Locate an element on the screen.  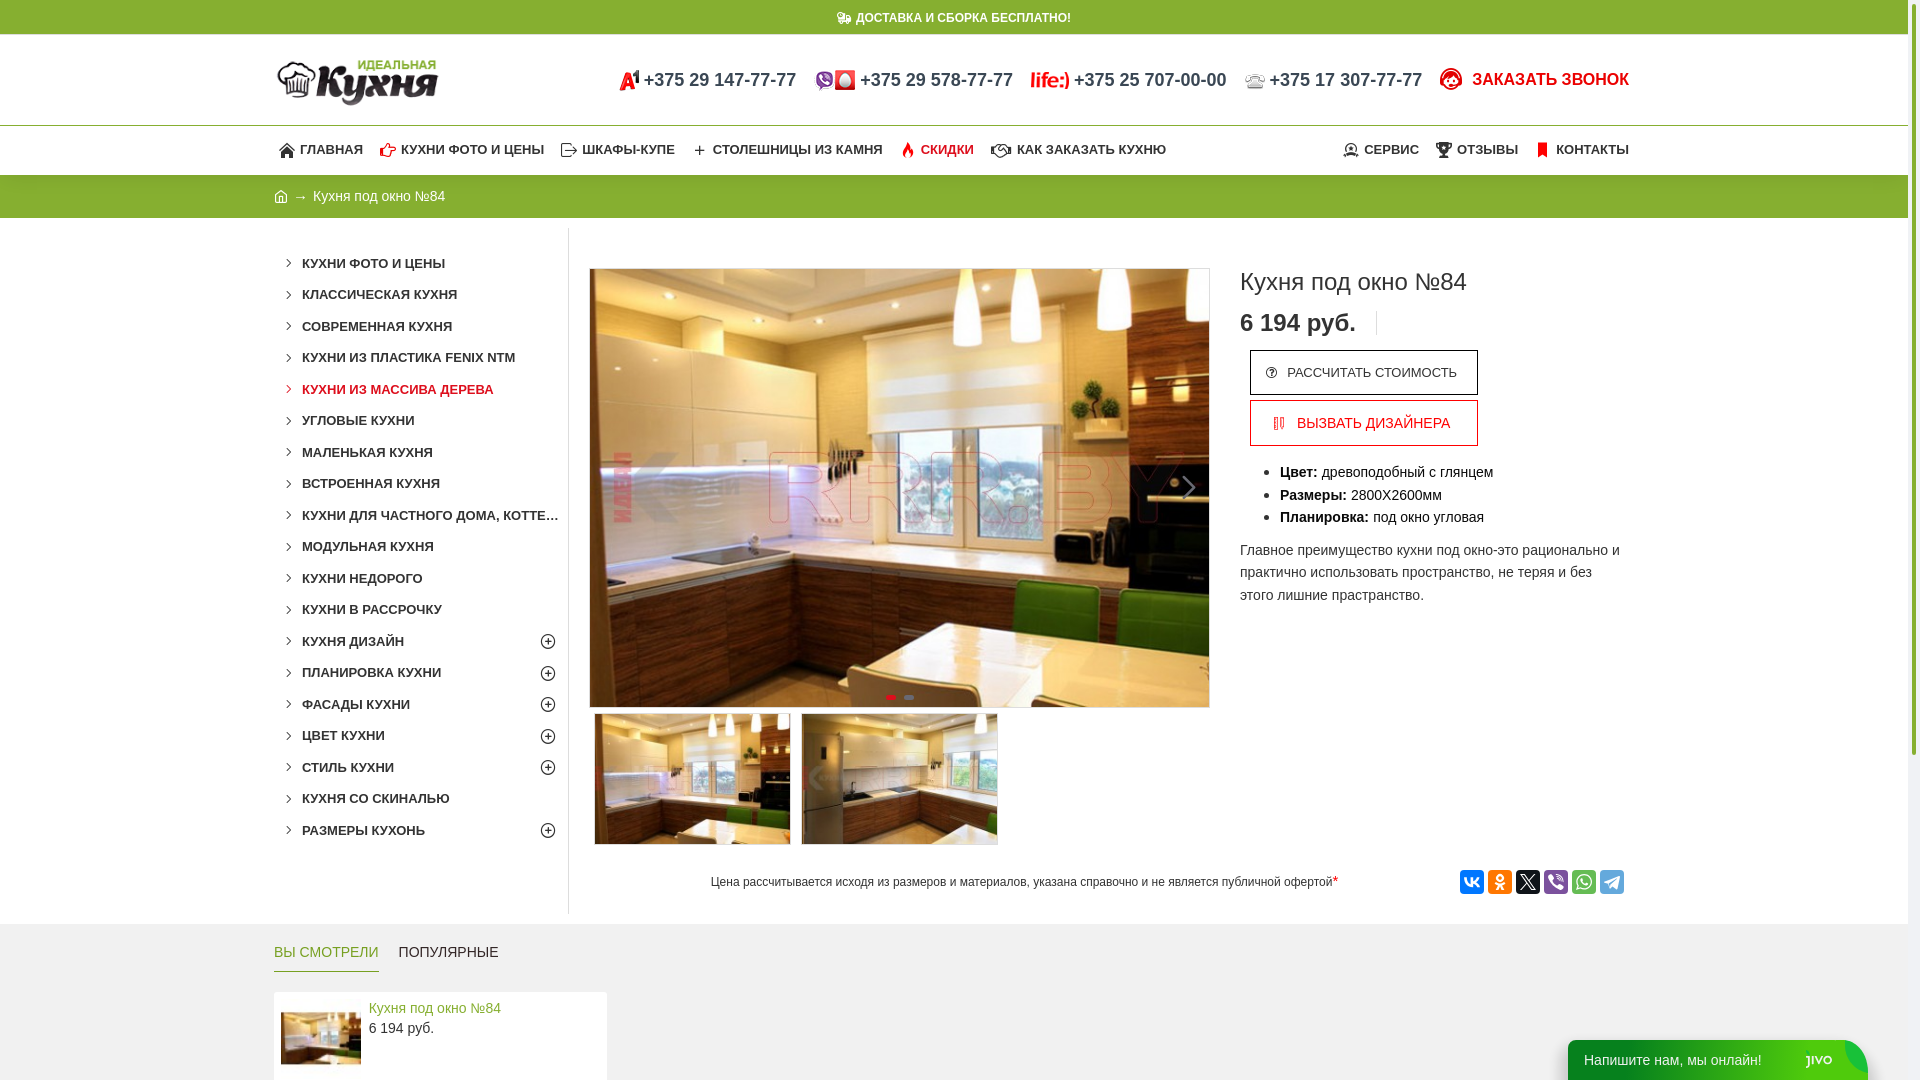
Twitter is located at coordinates (1528, 882).